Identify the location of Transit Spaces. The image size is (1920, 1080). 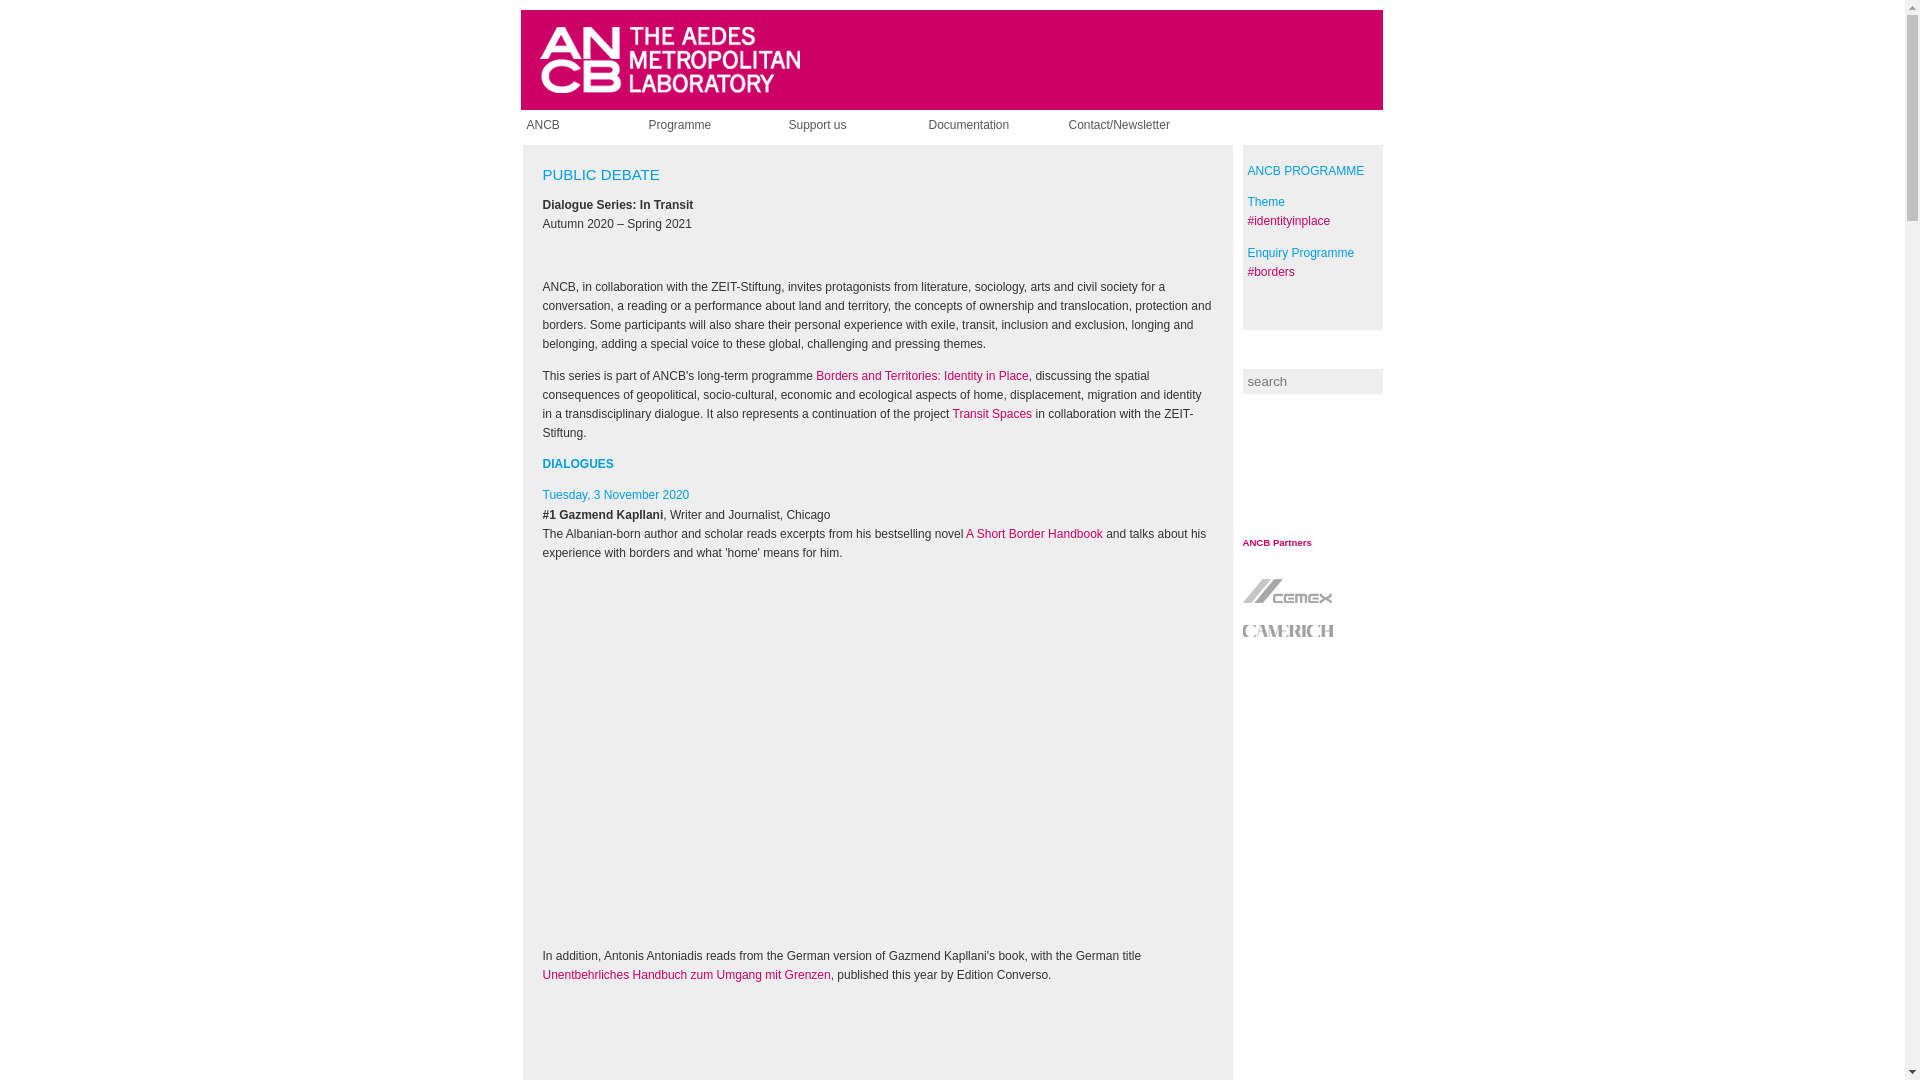
(992, 414).